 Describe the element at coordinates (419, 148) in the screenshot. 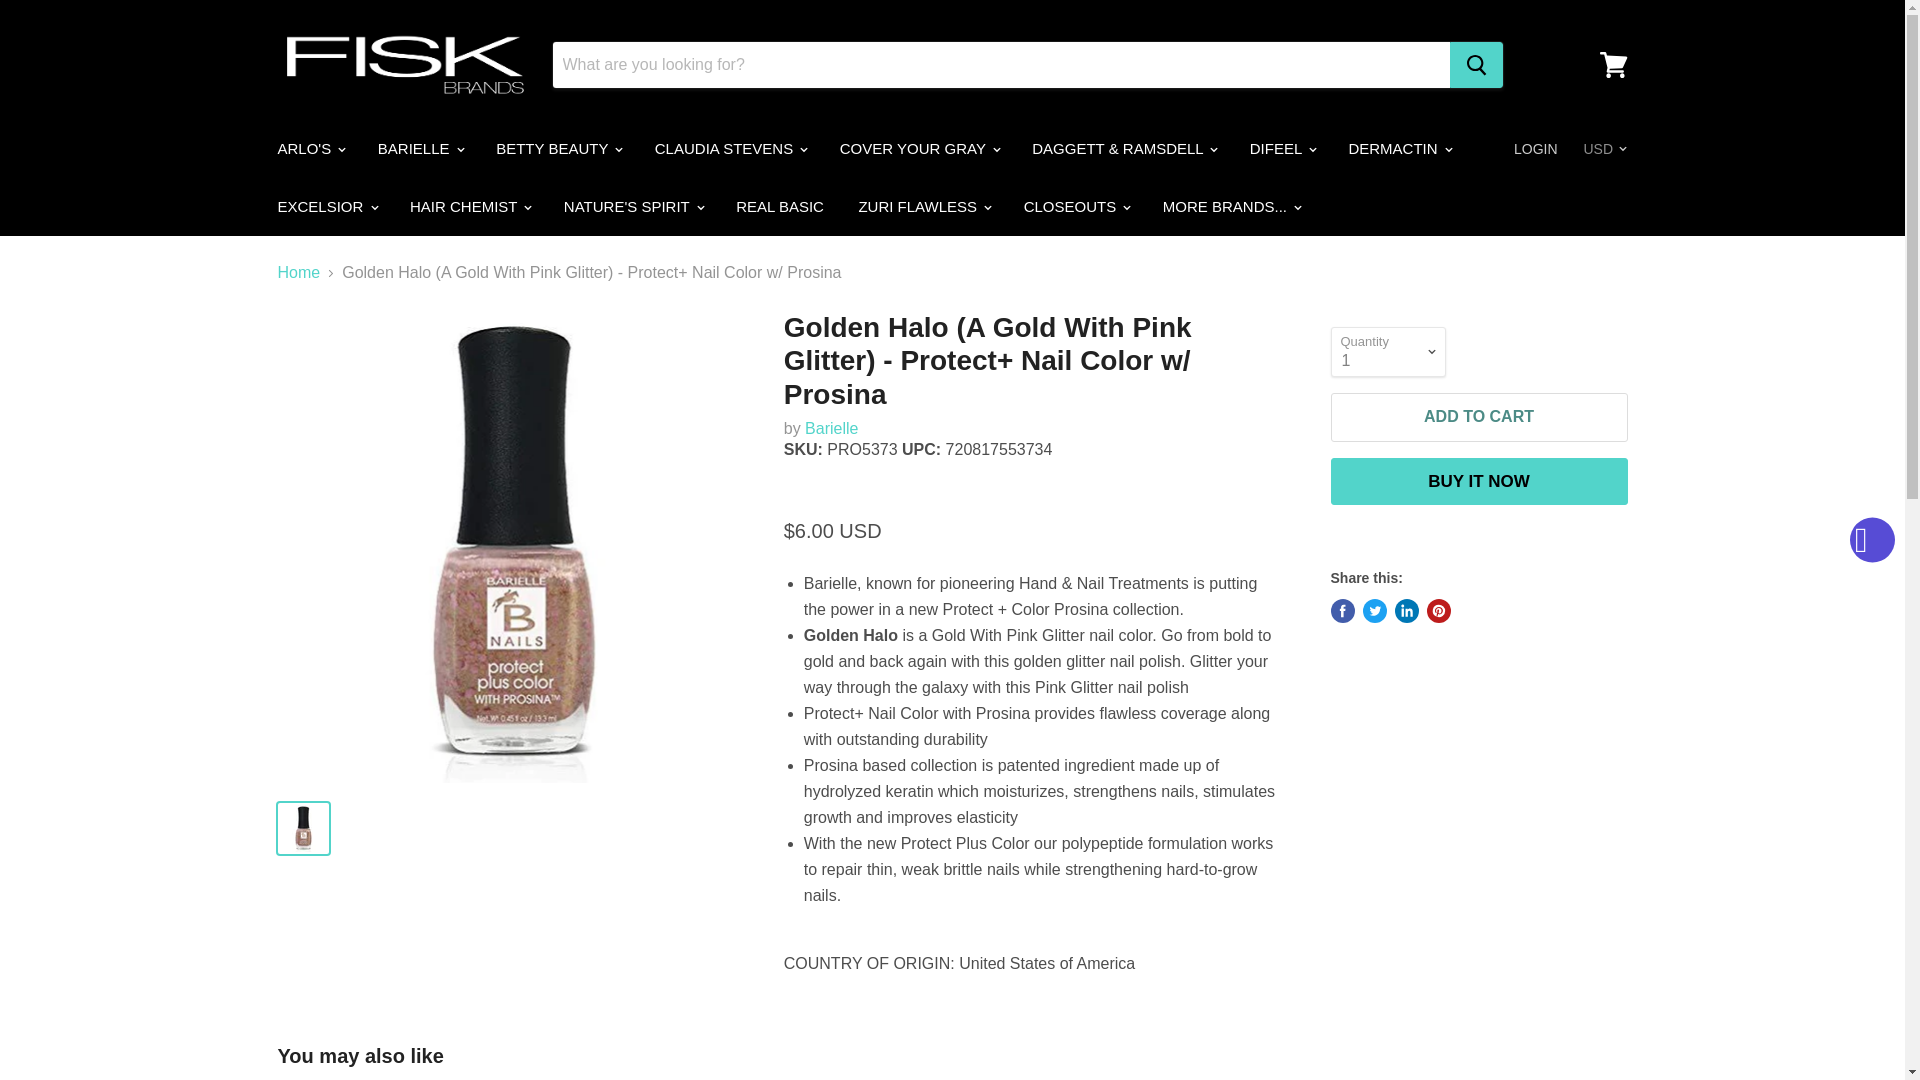

I see `BARIELLE` at that location.